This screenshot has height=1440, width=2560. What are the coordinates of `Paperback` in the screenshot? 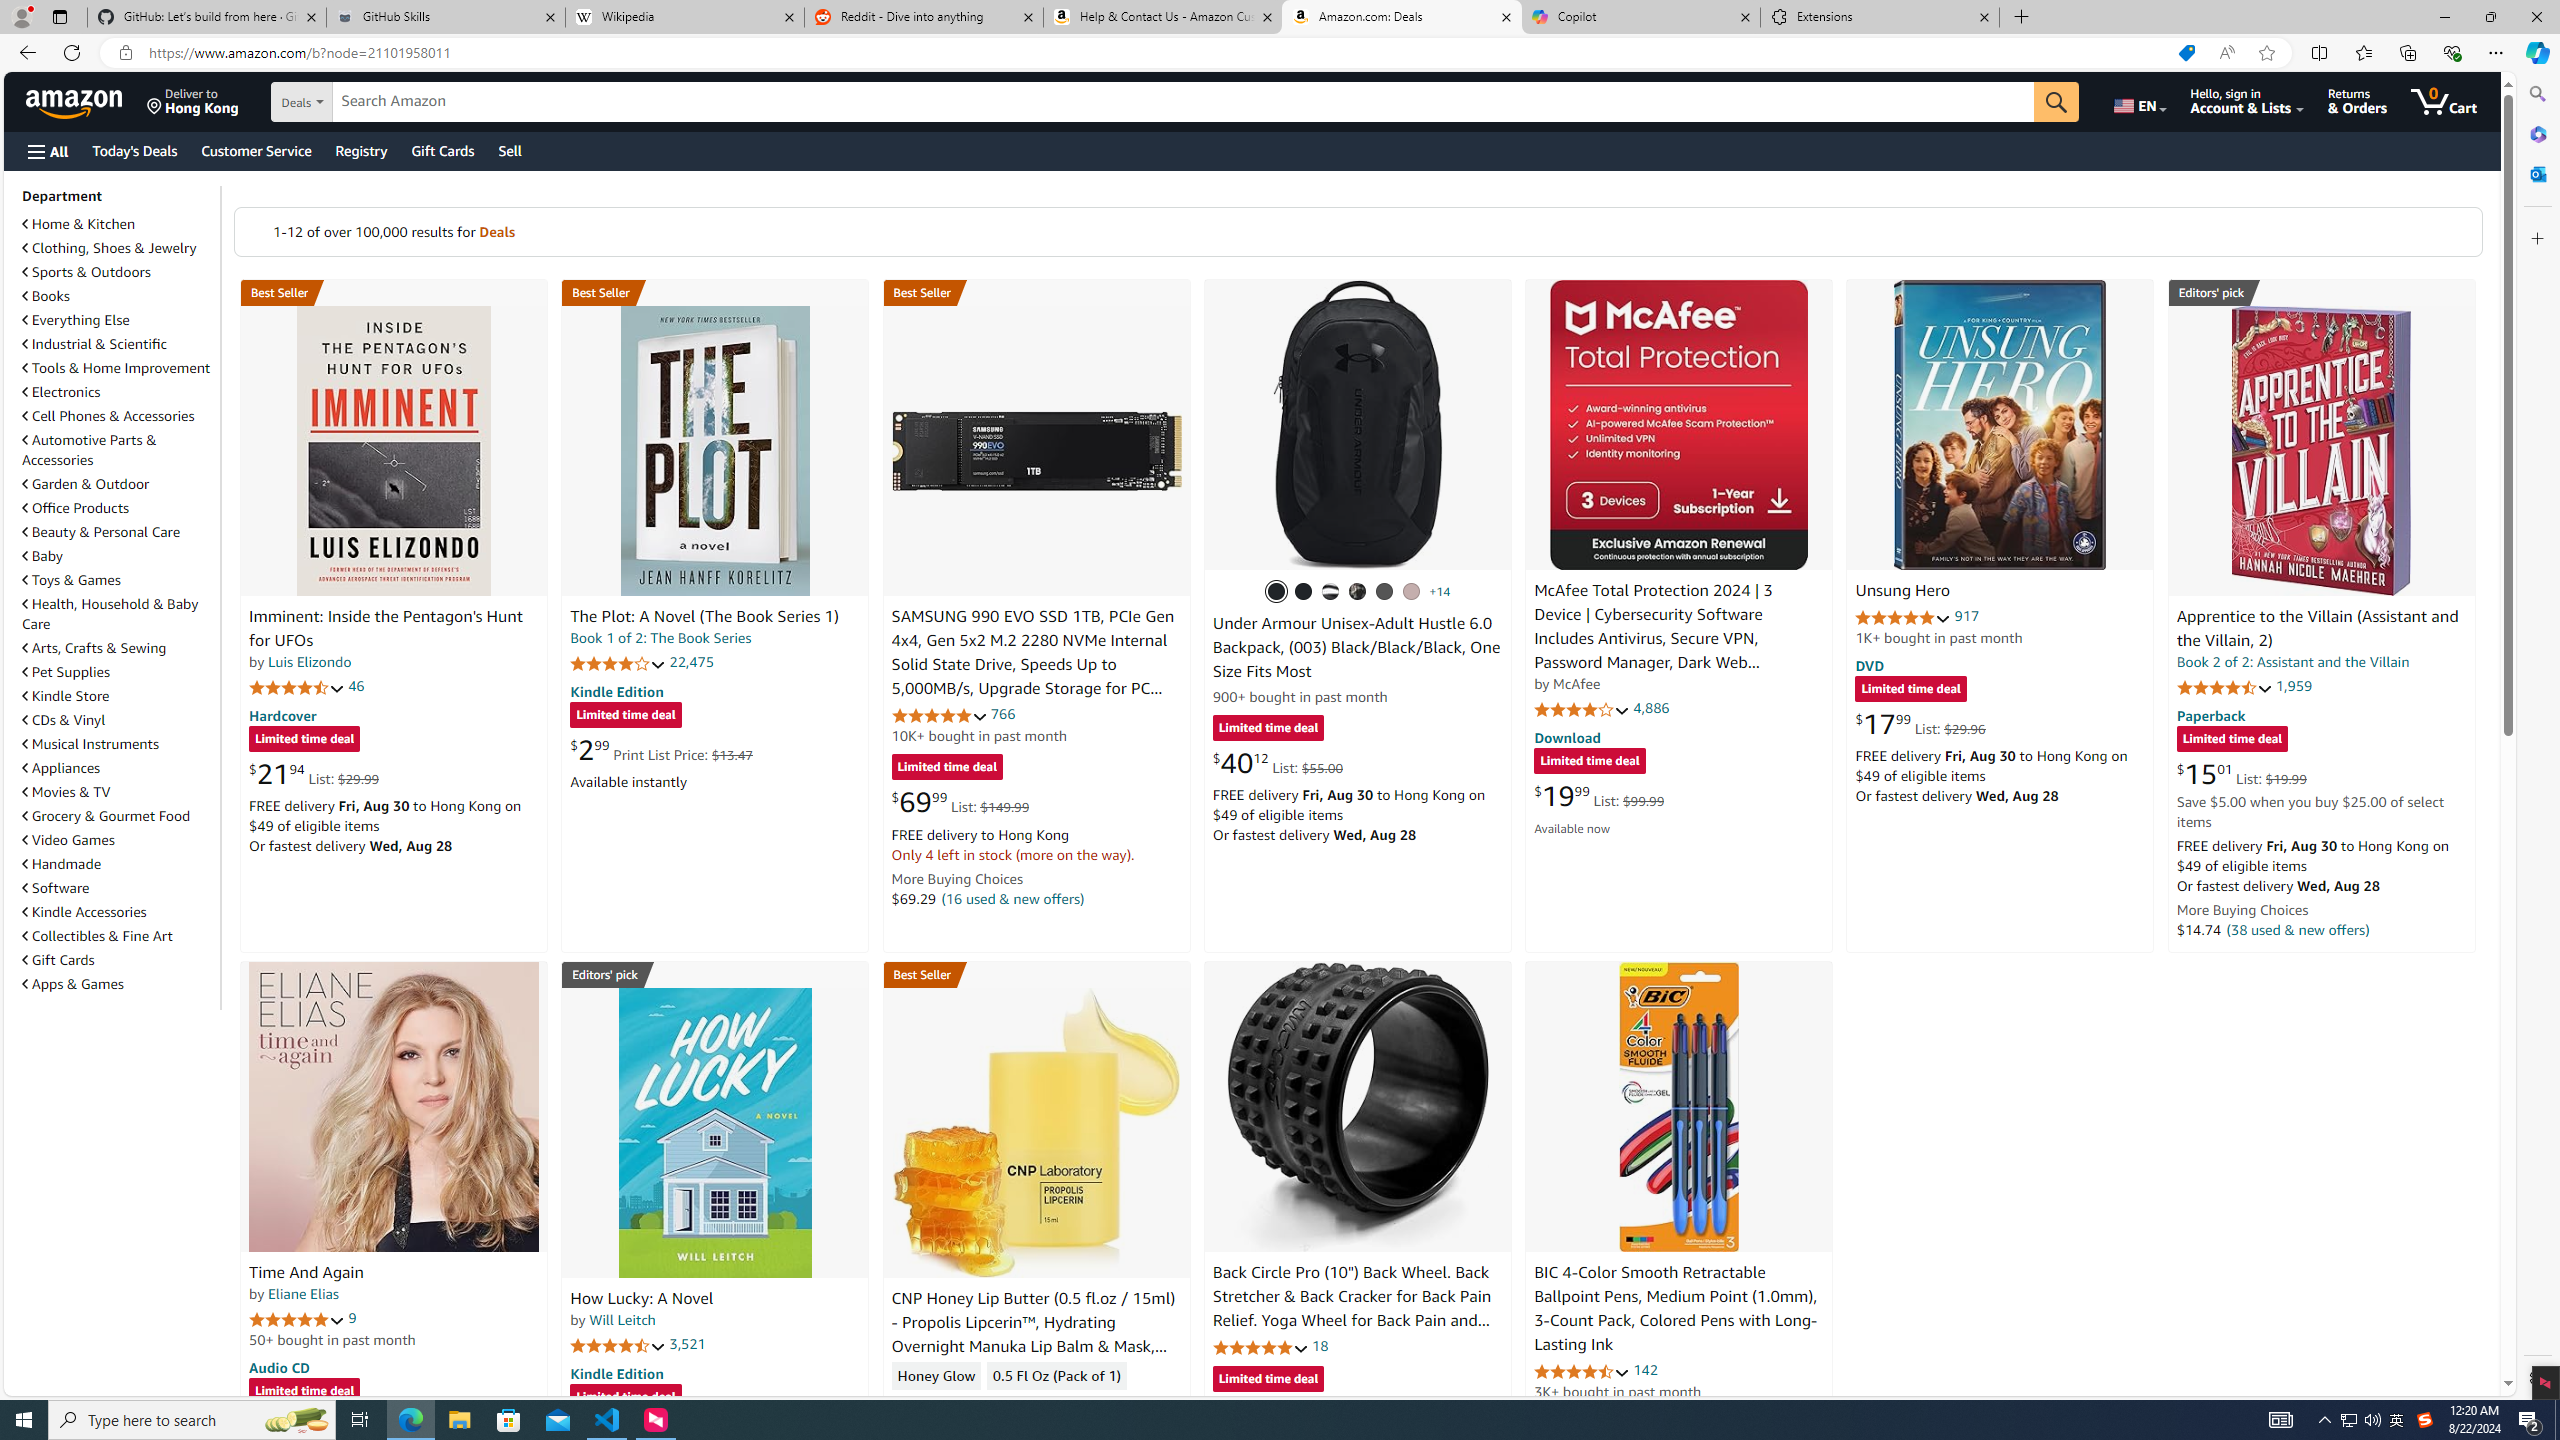 It's located at (2210, 714).